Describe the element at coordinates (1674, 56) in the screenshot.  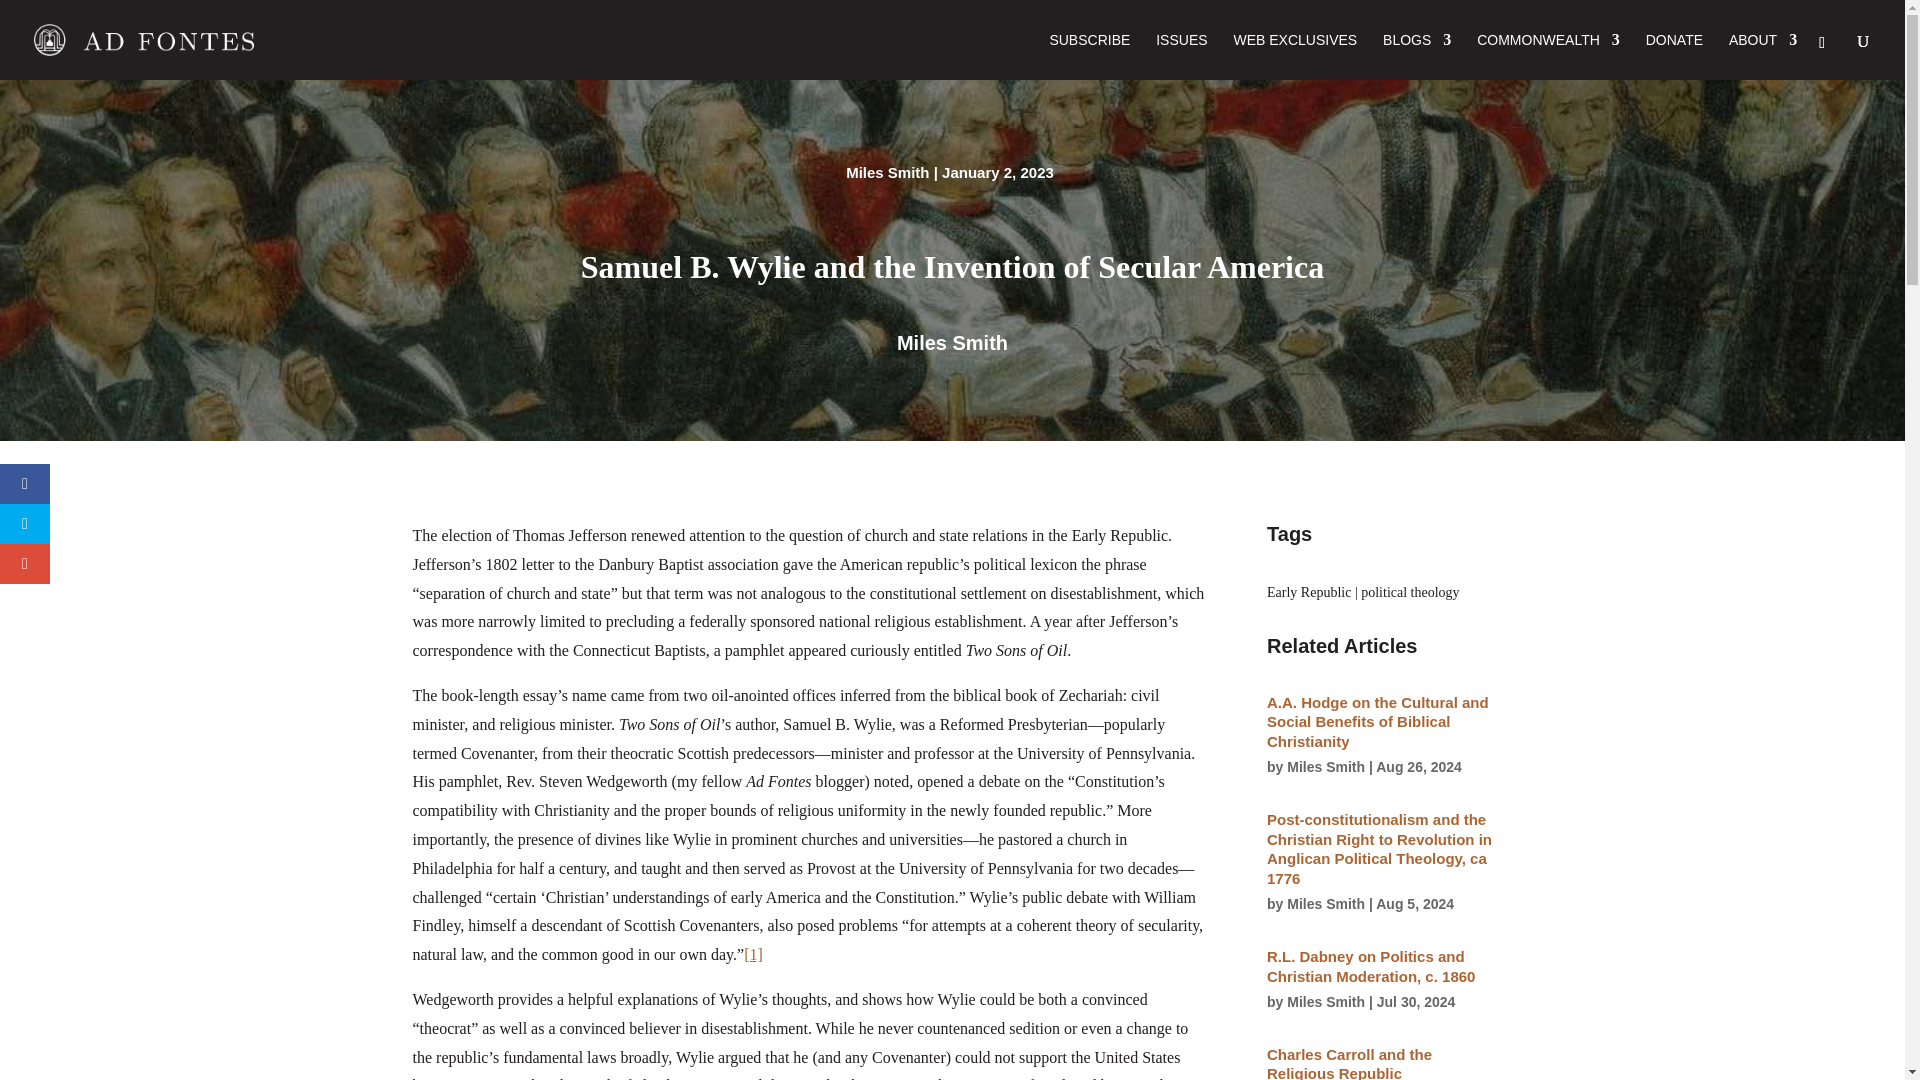
I see `DONATE` at that location.